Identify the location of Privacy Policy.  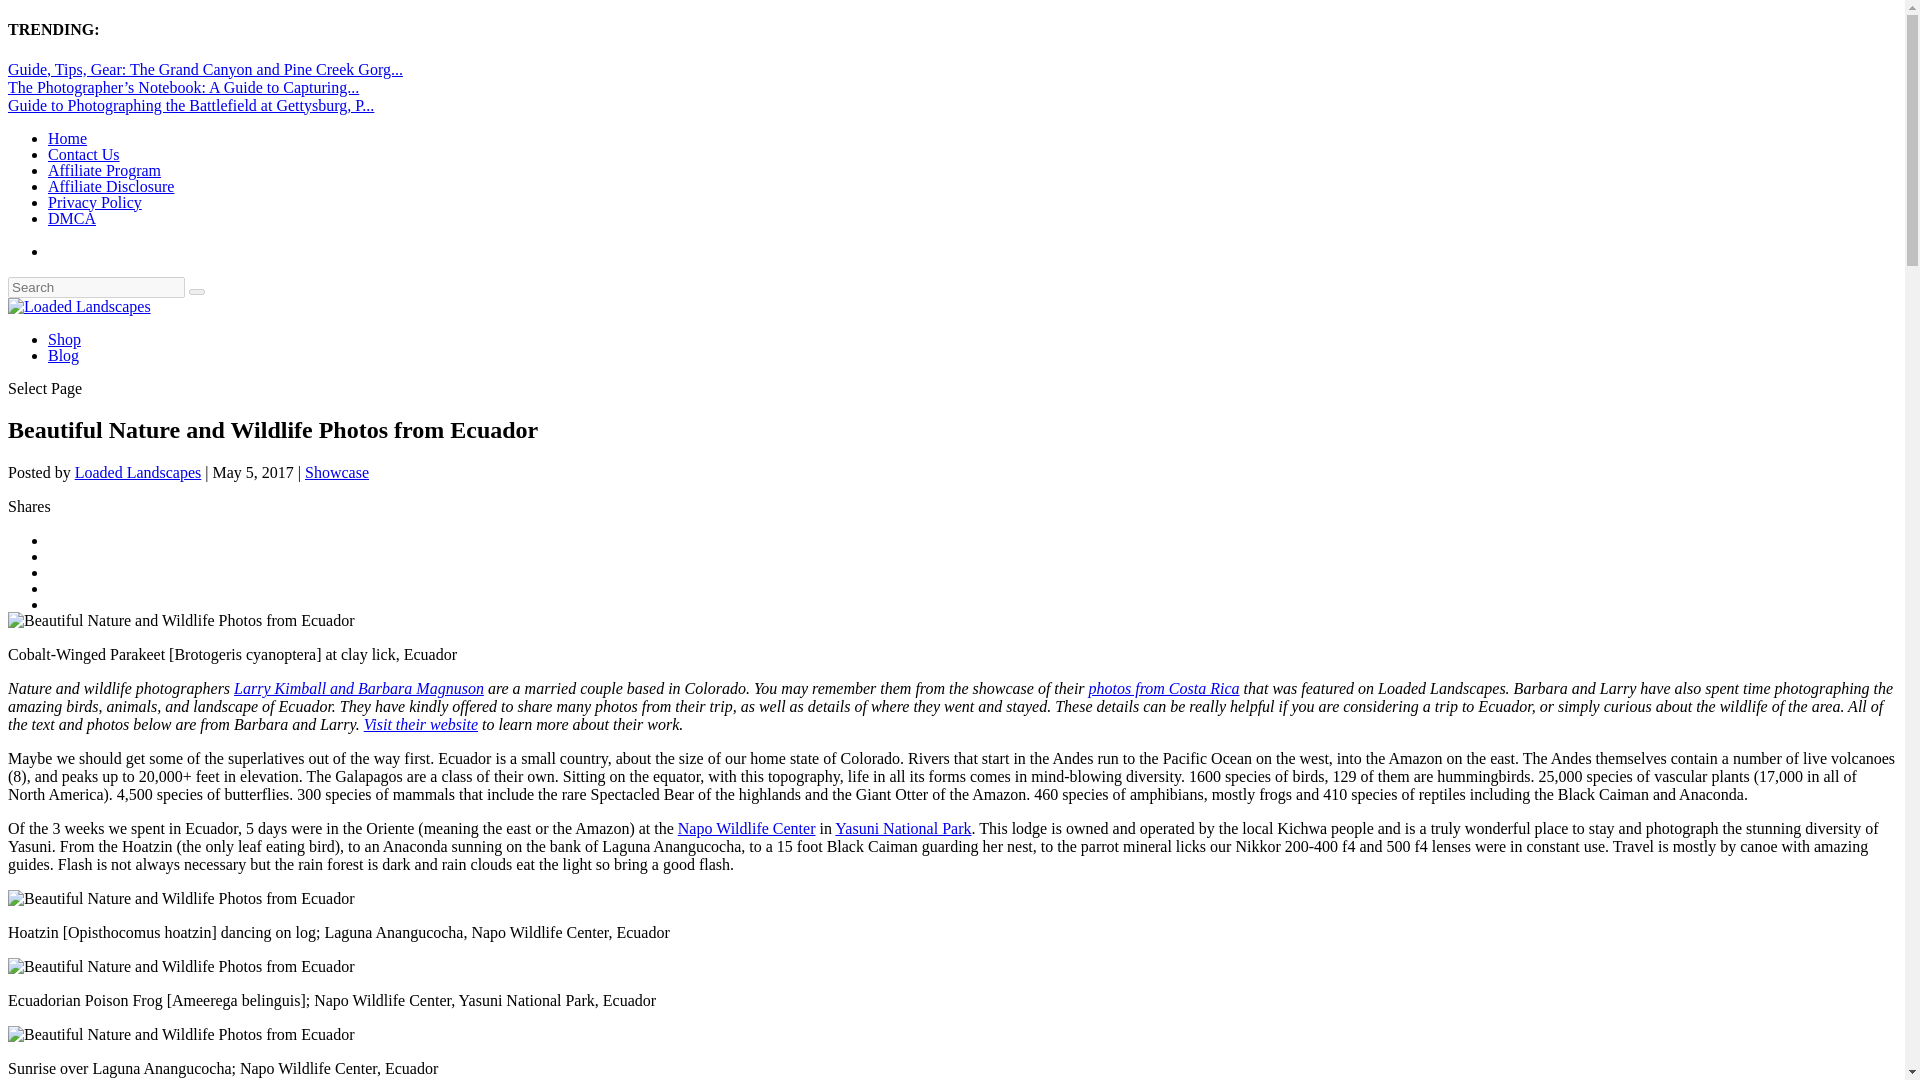
(95, 202).